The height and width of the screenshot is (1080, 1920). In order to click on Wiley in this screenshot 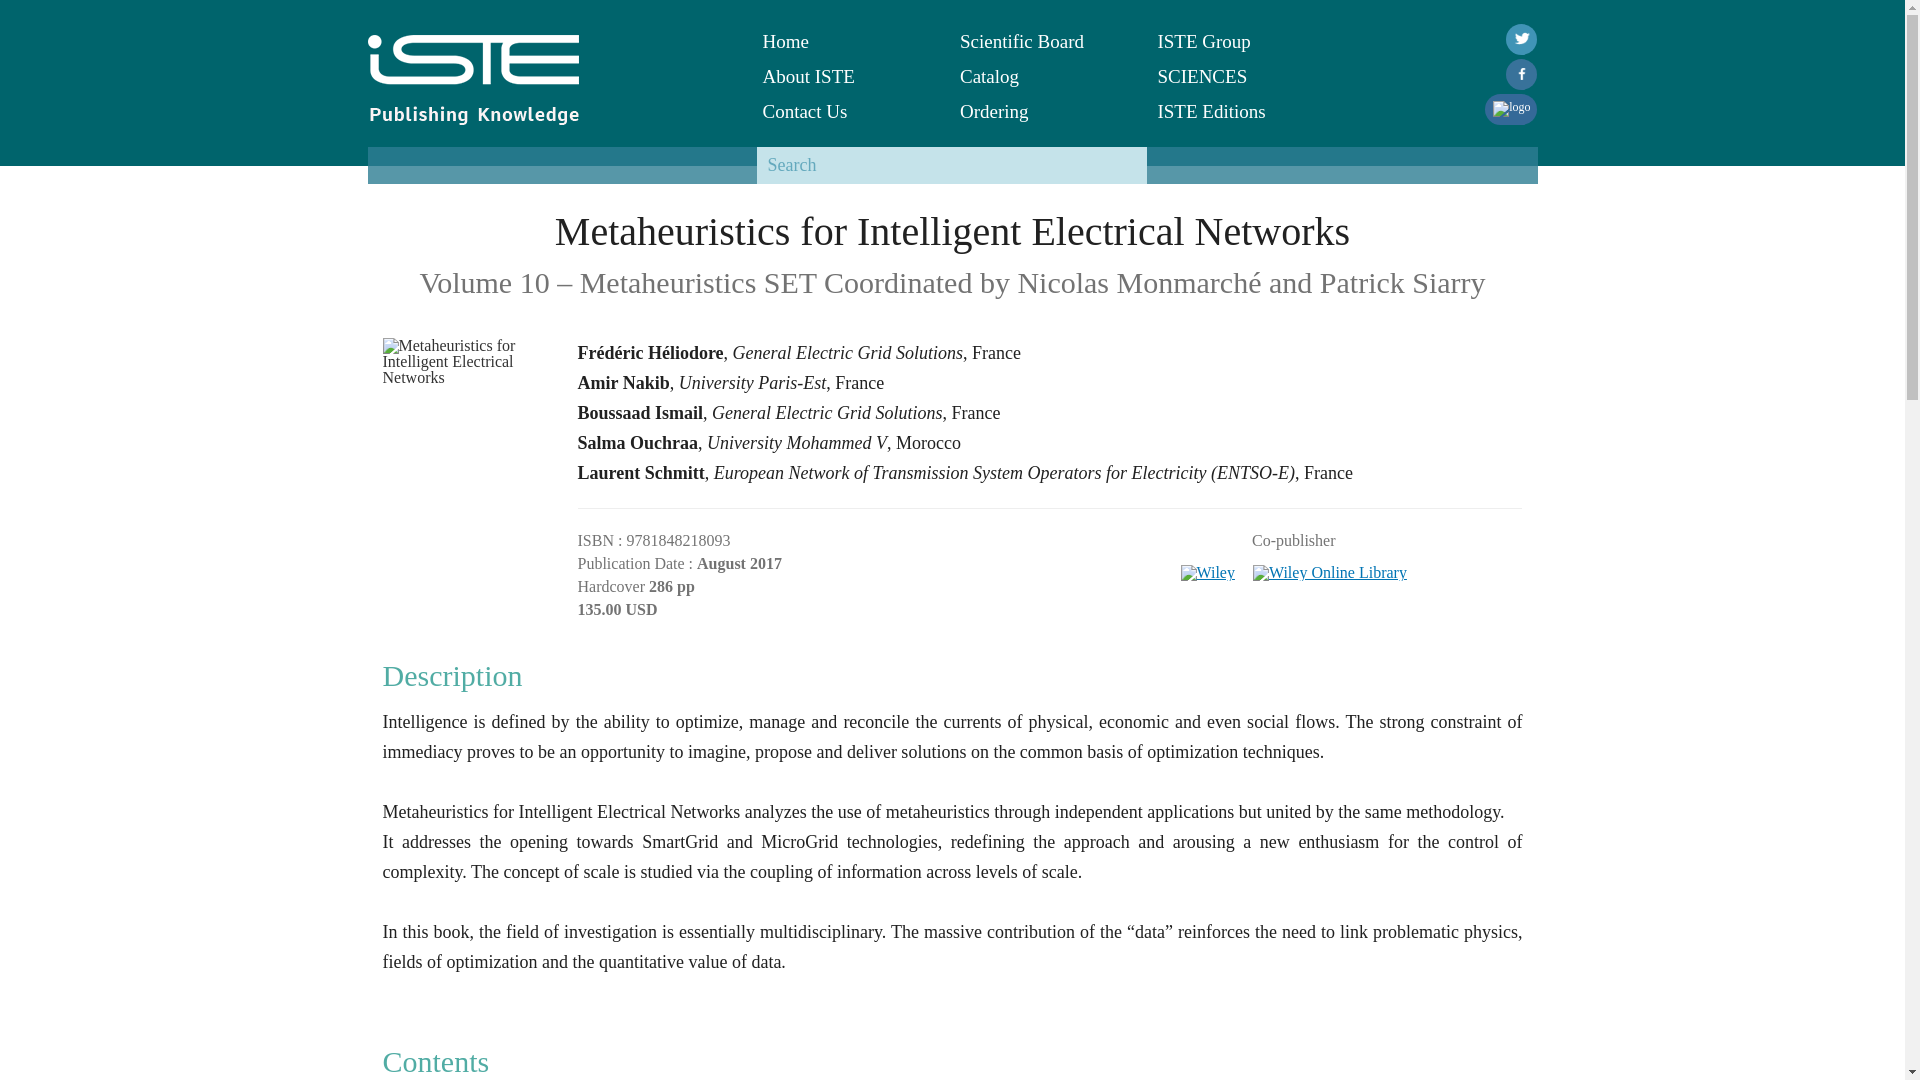, I will do `click(1208, 566)`.